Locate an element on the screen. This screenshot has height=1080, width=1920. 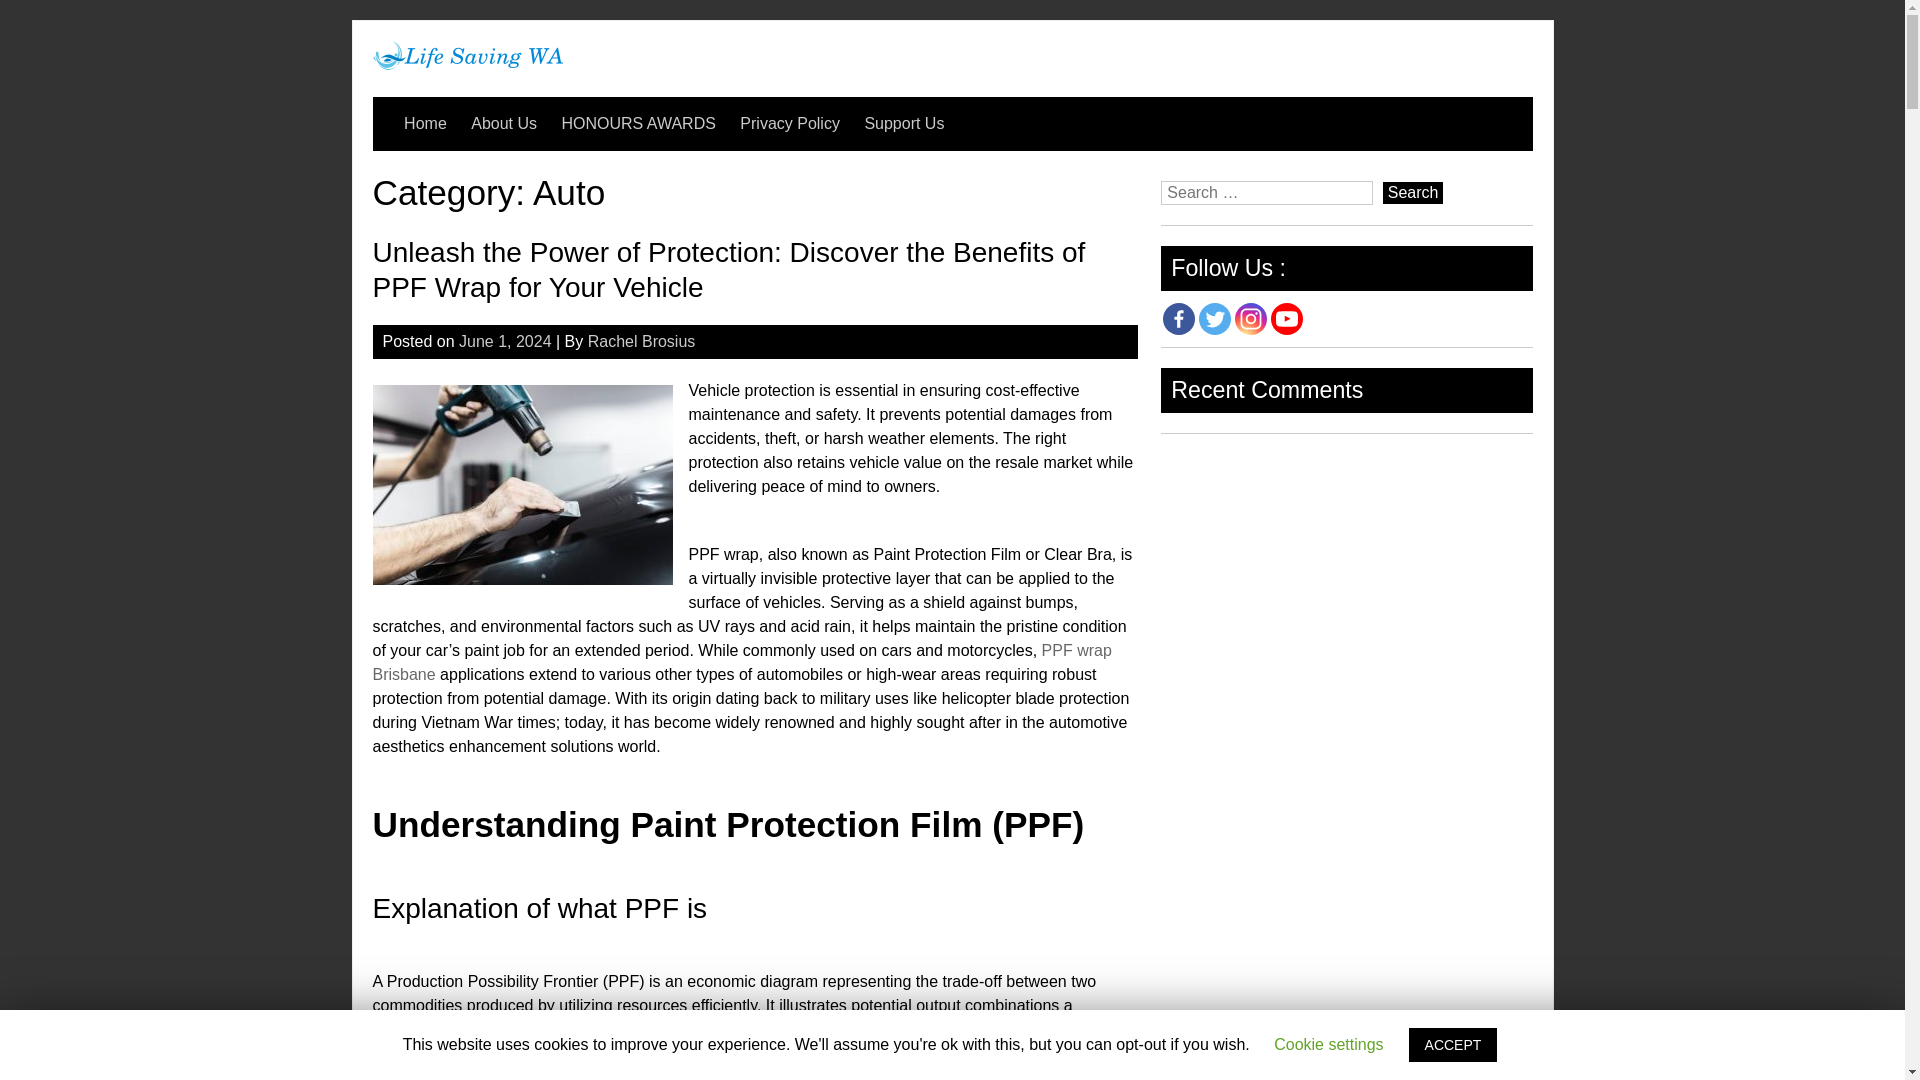
Youtube Channel is located at coordinates (1287, 318).